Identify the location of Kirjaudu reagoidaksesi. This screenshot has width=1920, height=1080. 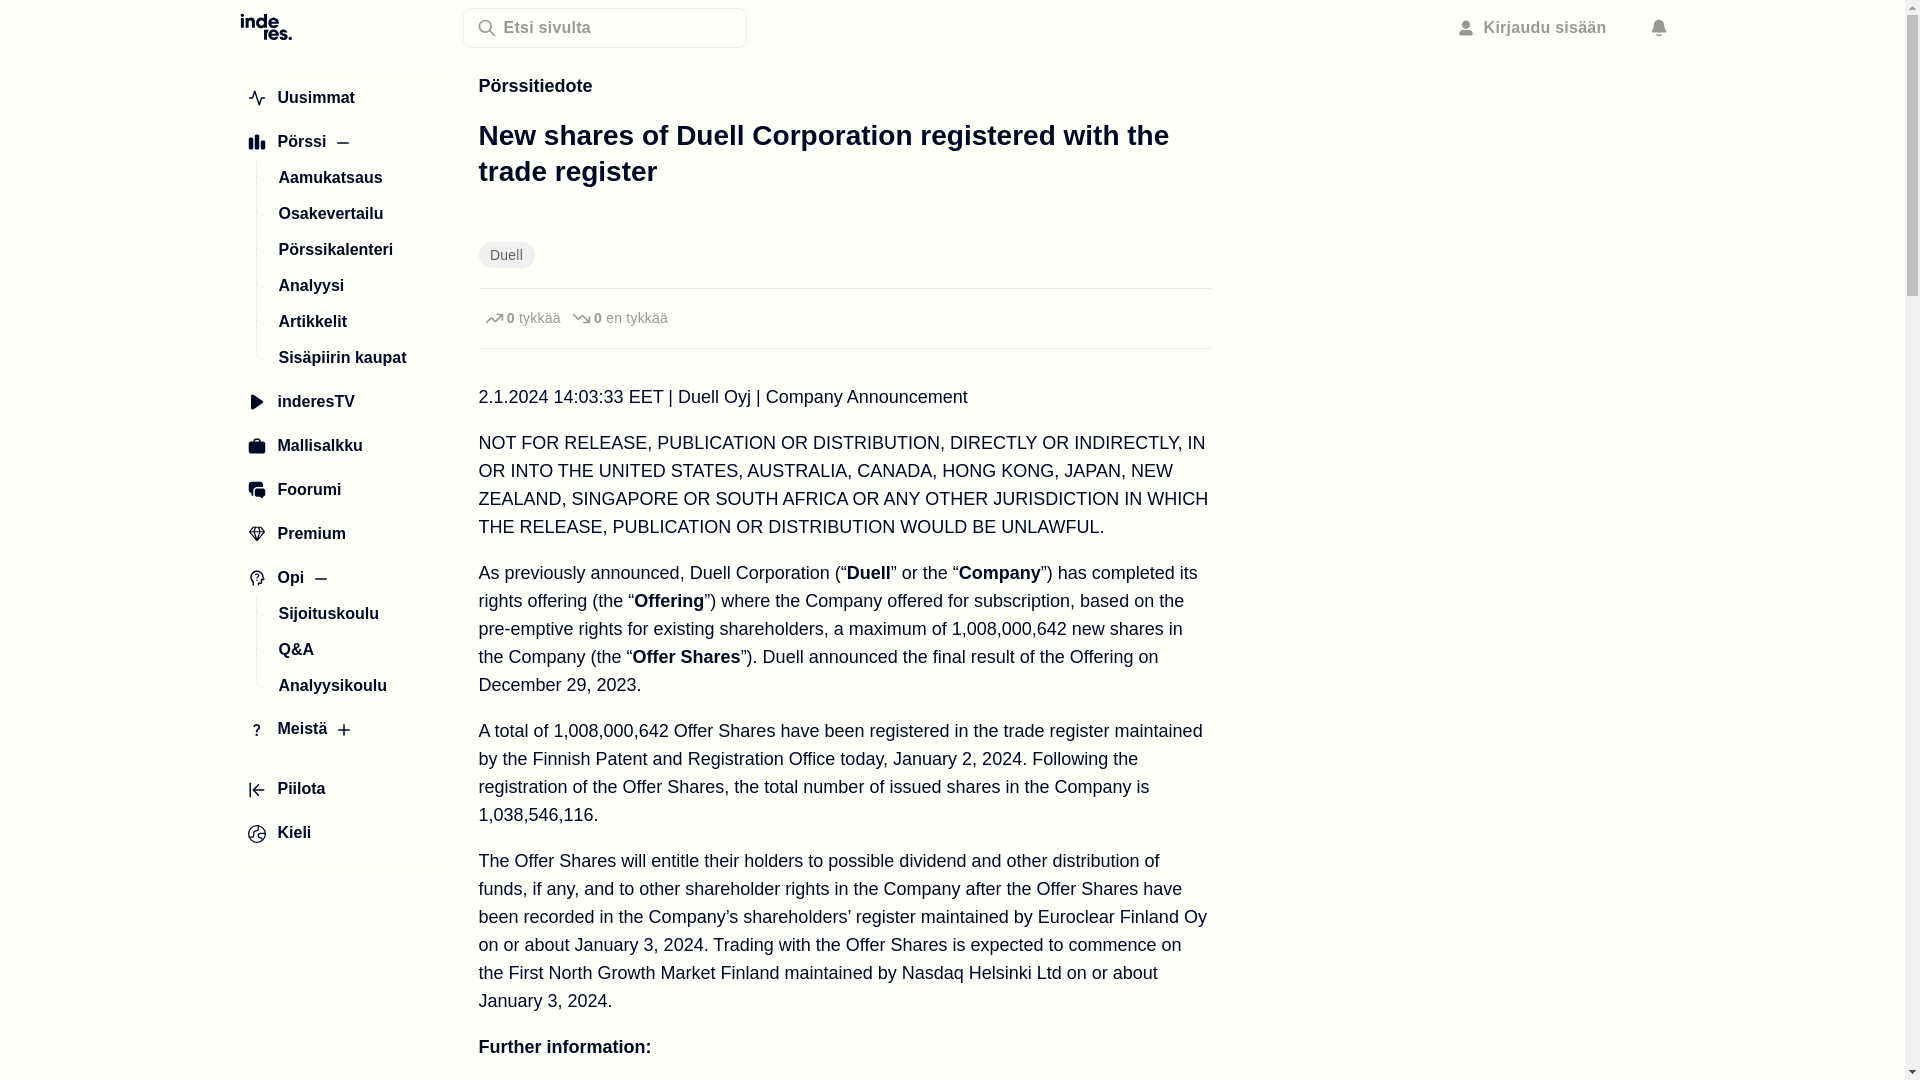
(619, 318).